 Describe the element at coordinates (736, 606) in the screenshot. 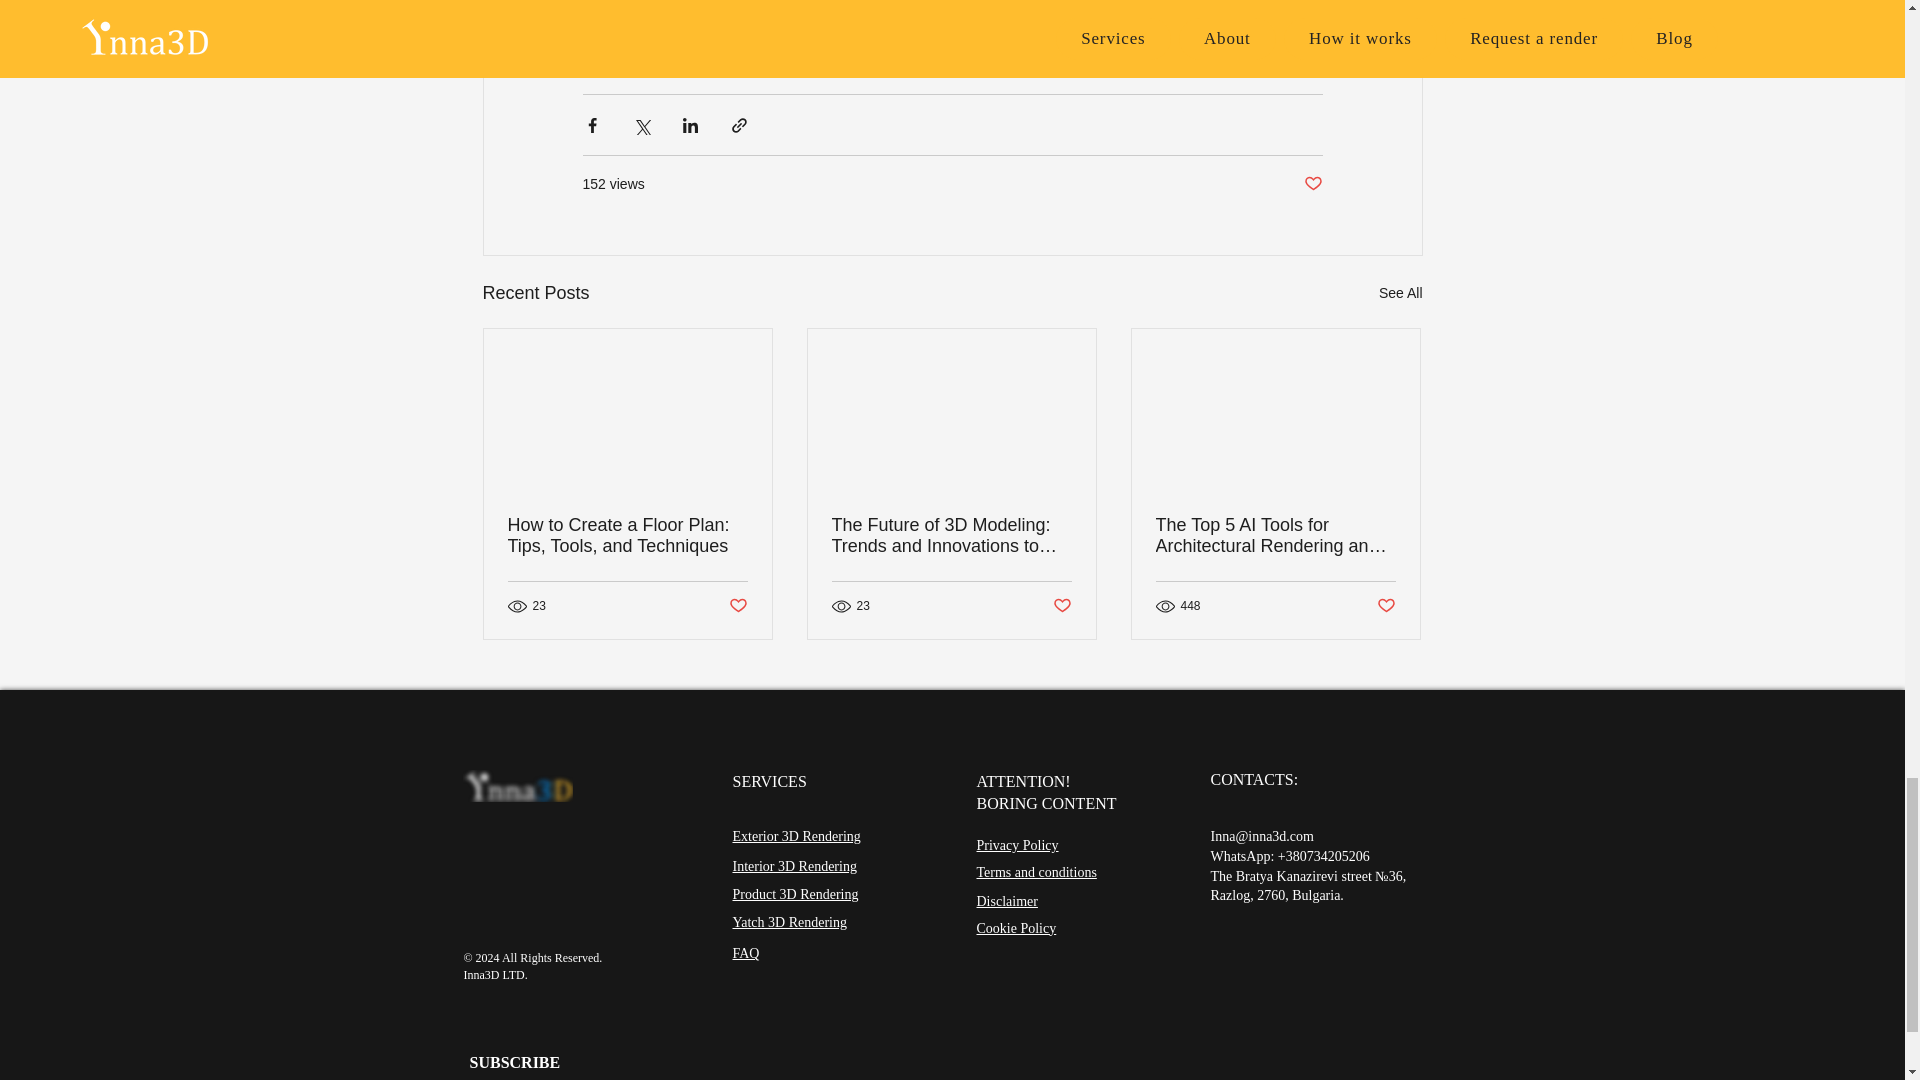

I see `Post not marked as liked` at that location.